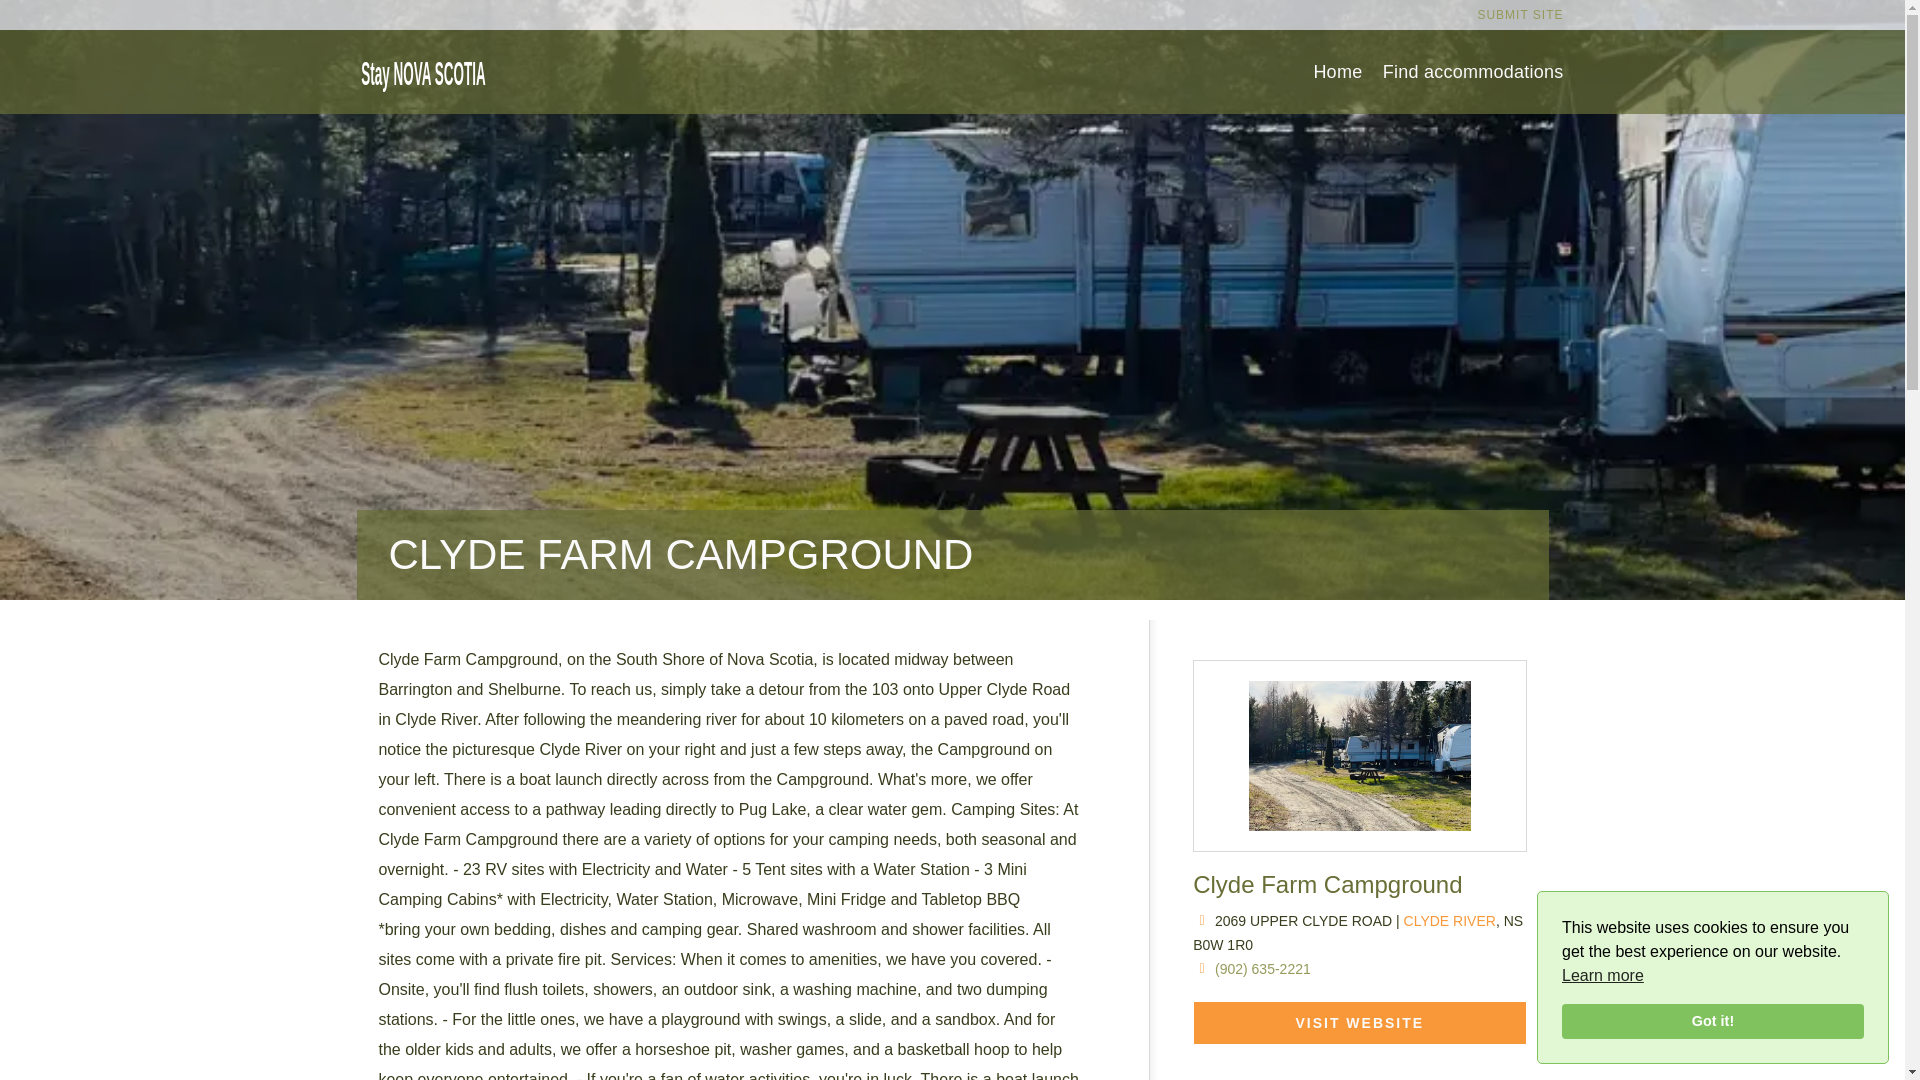  What do you see at coordinates (1519, 14) in the screenshot?
I see `SUBMIT SITE` at bounding box center [1519, 14].